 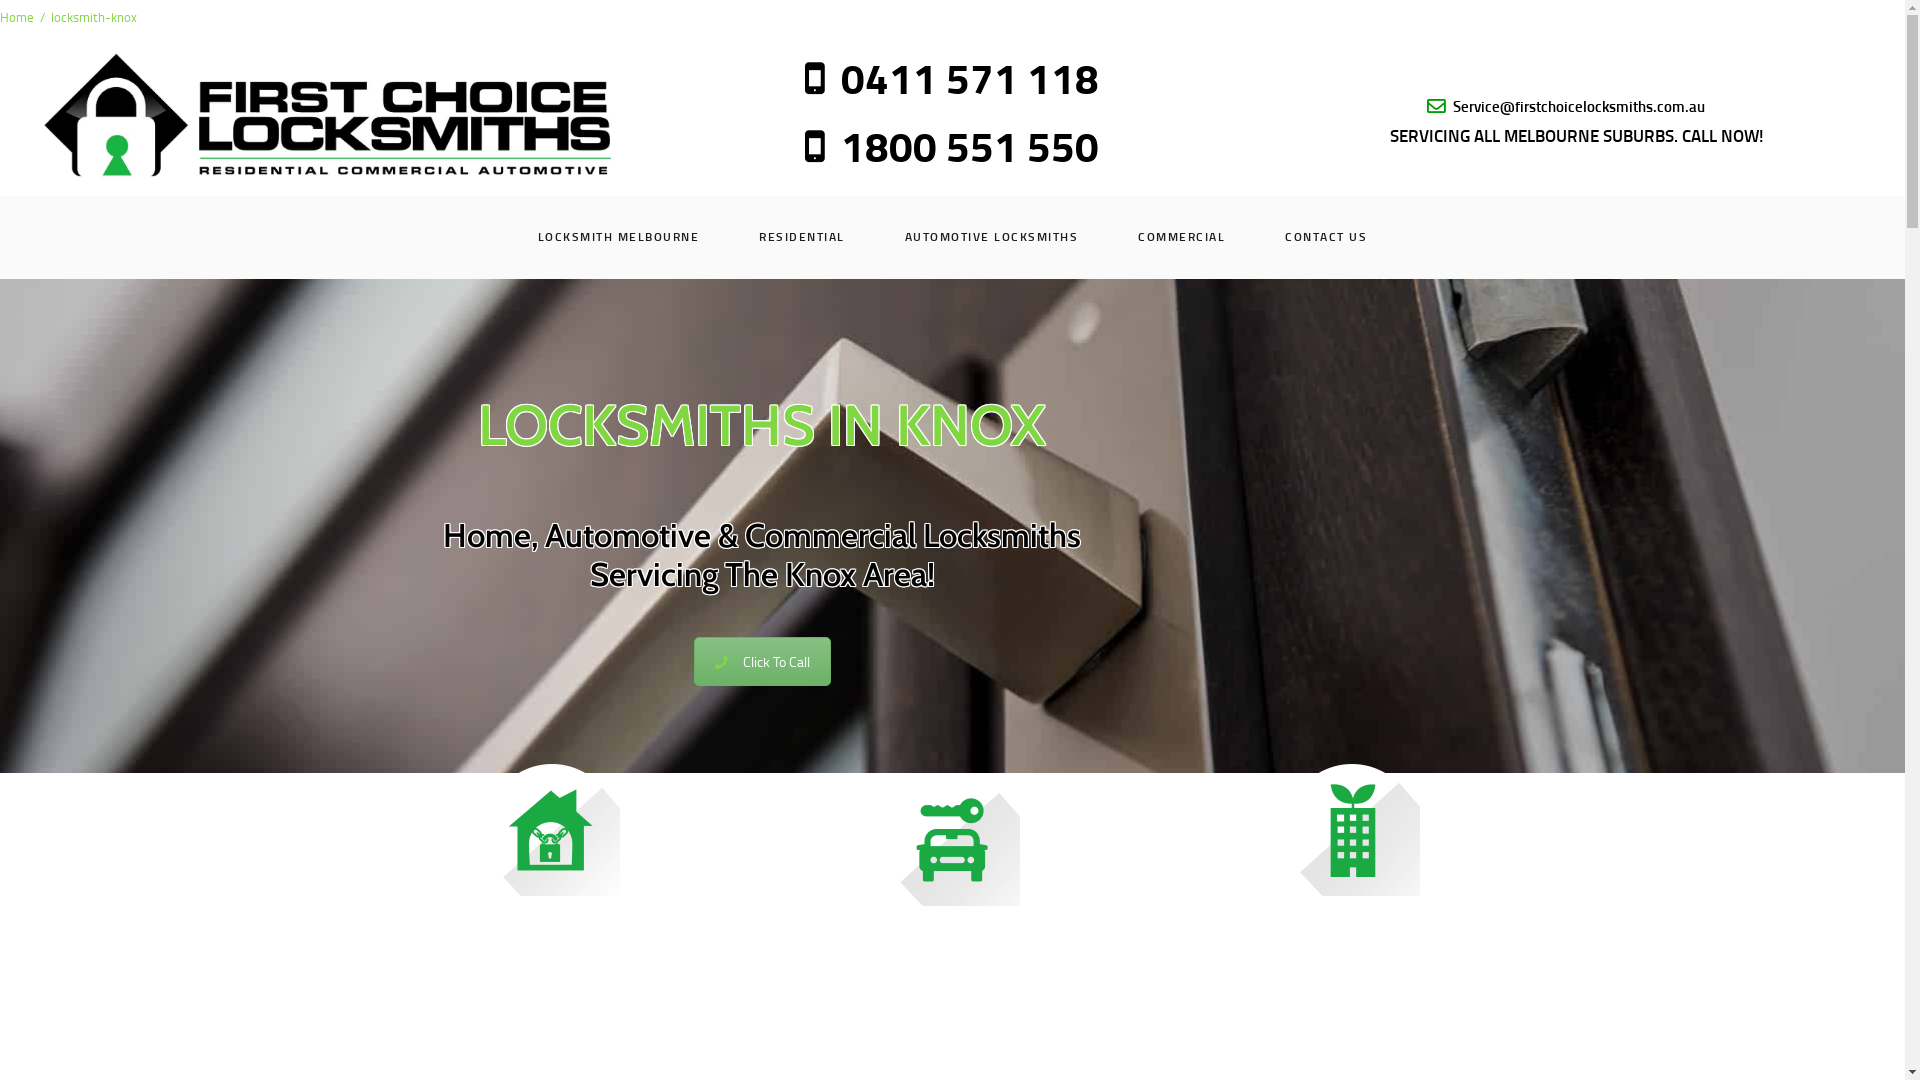 I want to click on RESIDENTIAL, so click(x=802, y=237).